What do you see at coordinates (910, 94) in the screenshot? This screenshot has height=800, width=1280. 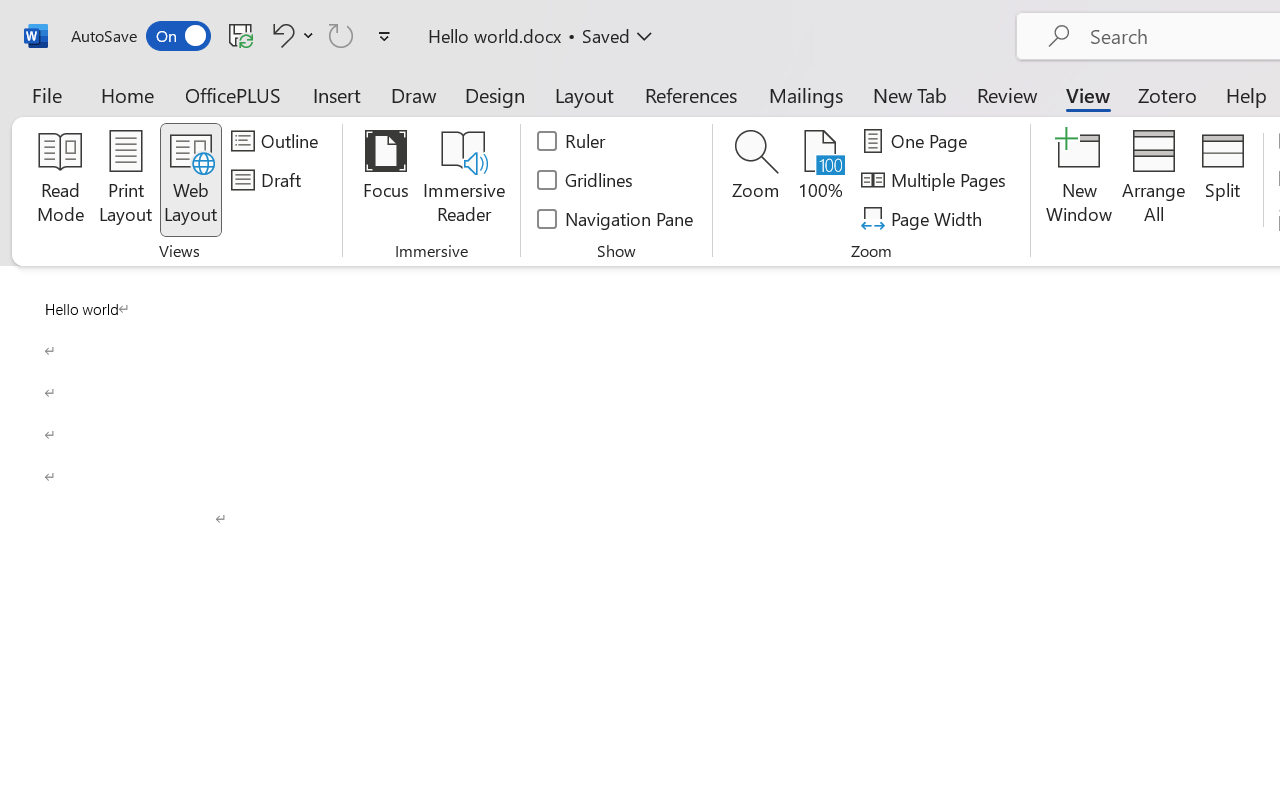 I see `New Tab` at bounding box center [910, 94].